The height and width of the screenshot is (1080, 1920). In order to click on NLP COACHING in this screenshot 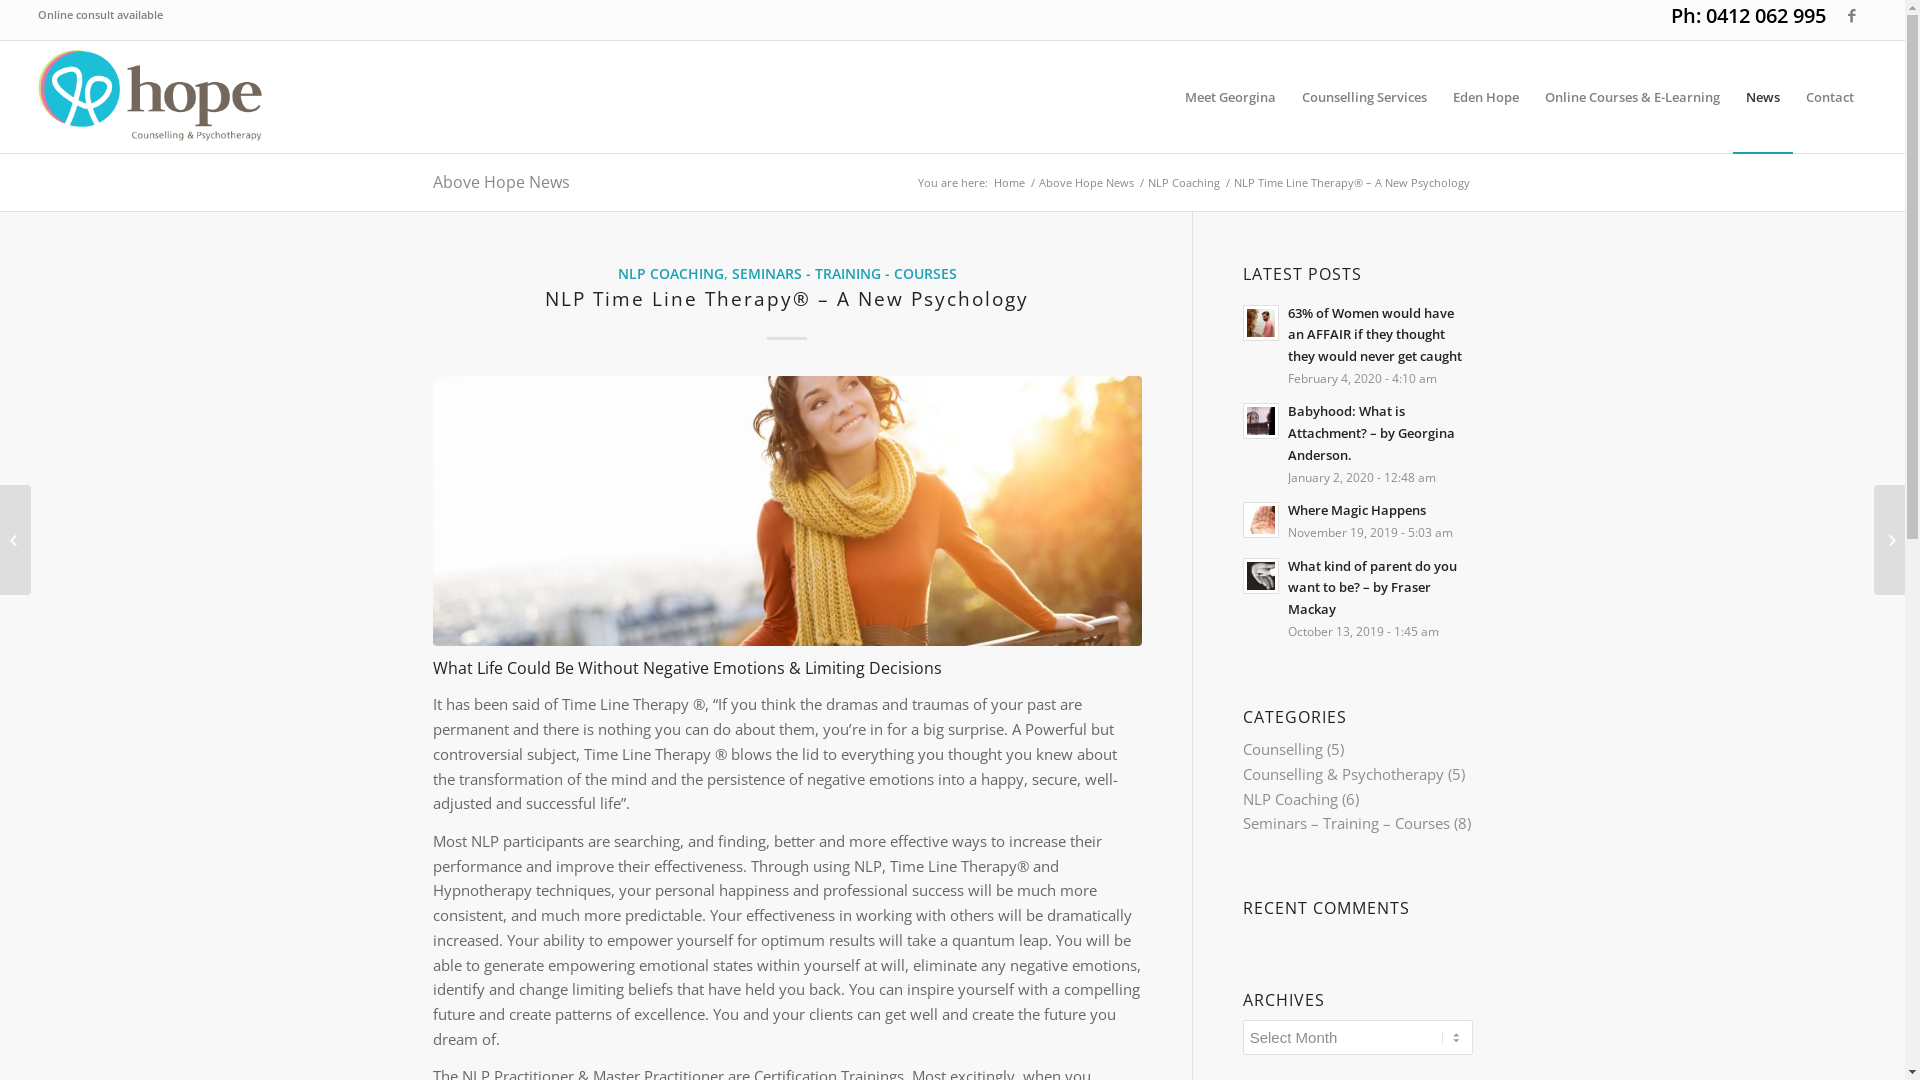, I will do `click(671, 274)`.